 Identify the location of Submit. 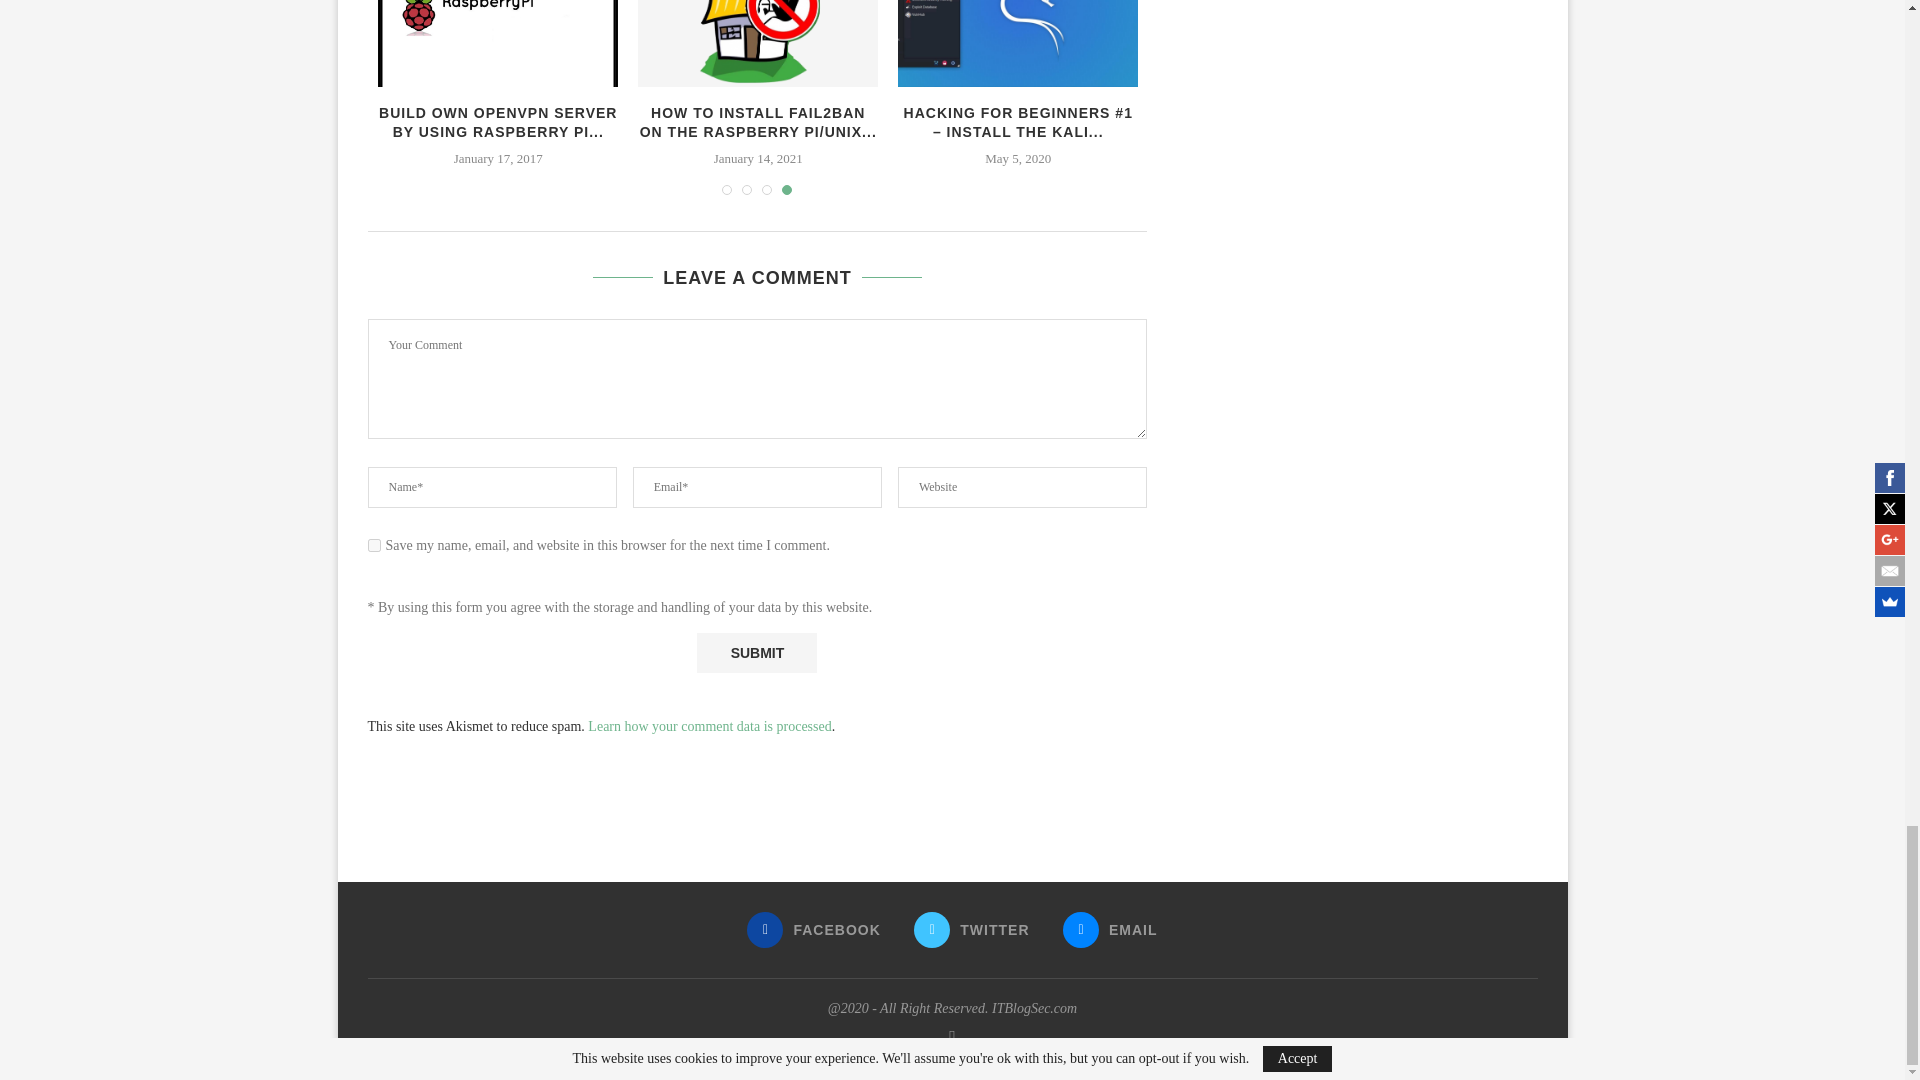
(756, 652).